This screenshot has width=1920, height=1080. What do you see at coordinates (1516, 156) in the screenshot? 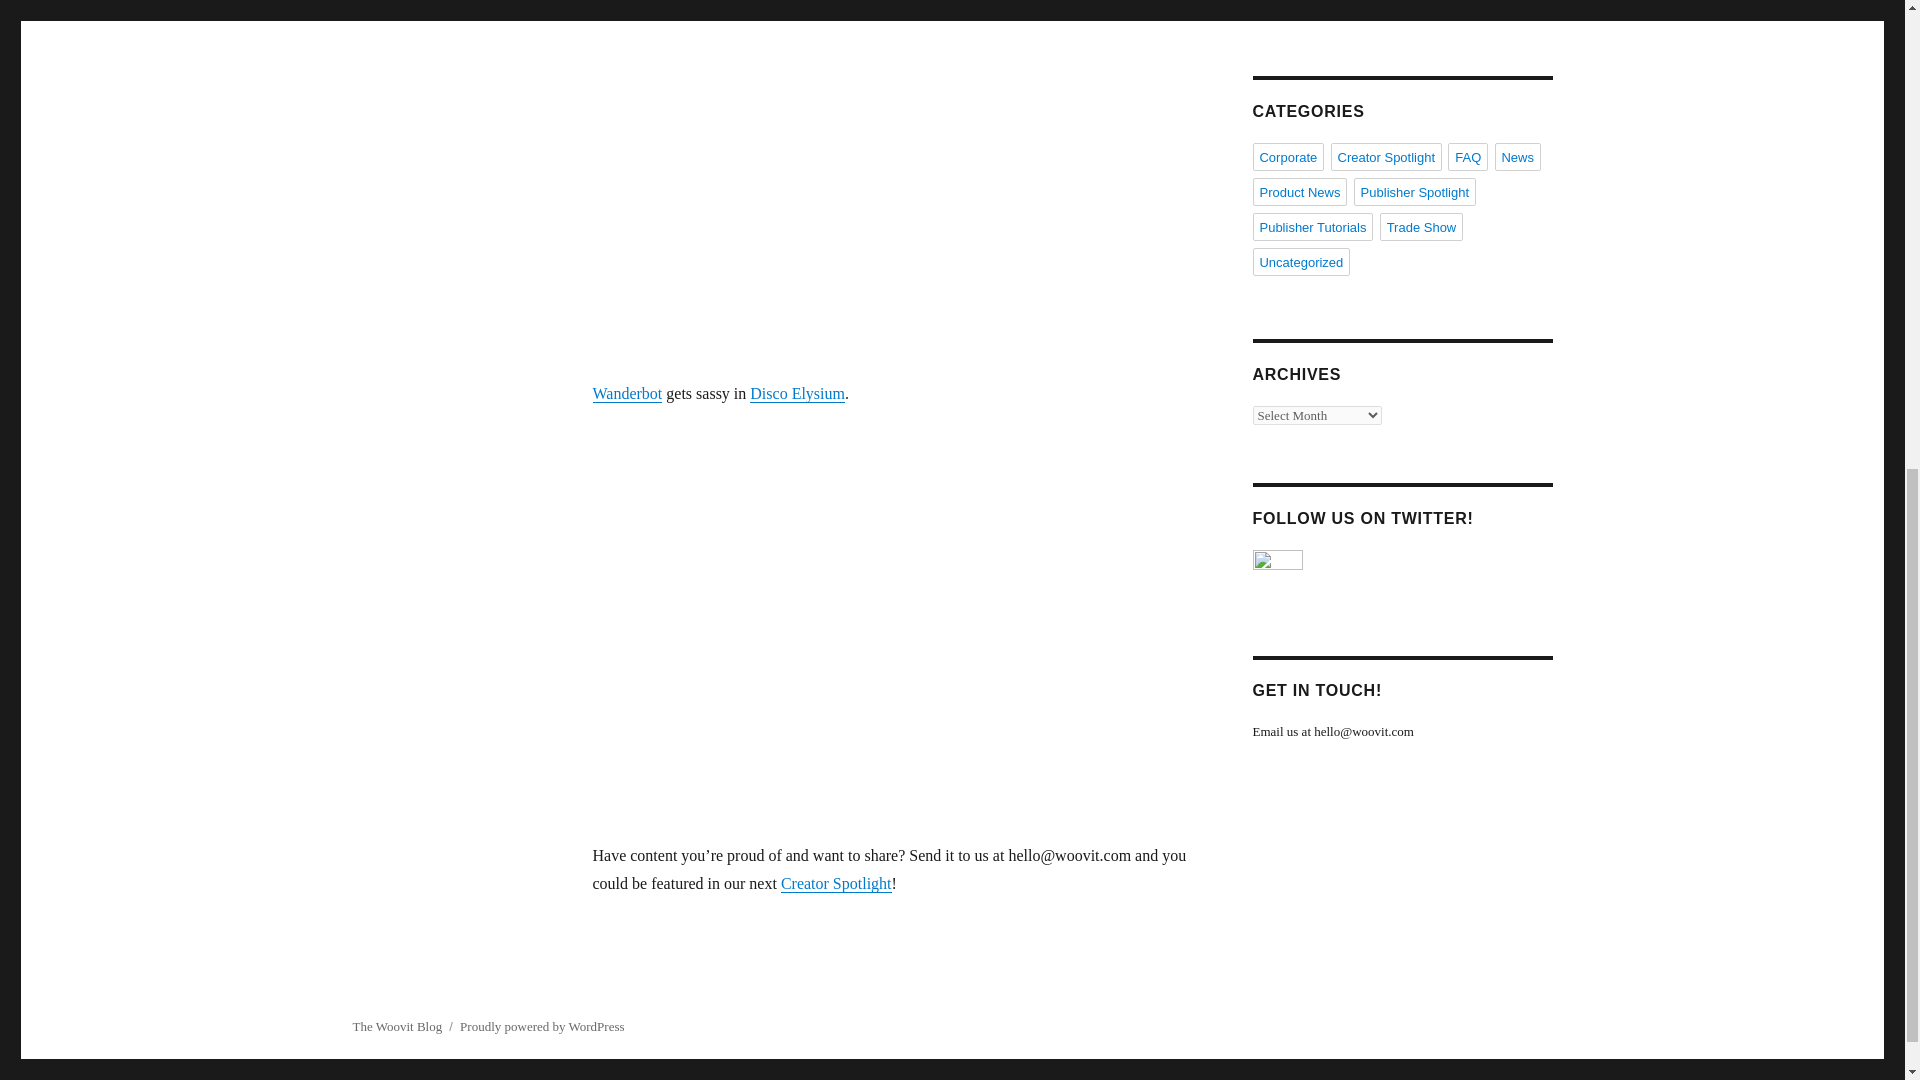
I see `News` at bounding box center [1516, 156].